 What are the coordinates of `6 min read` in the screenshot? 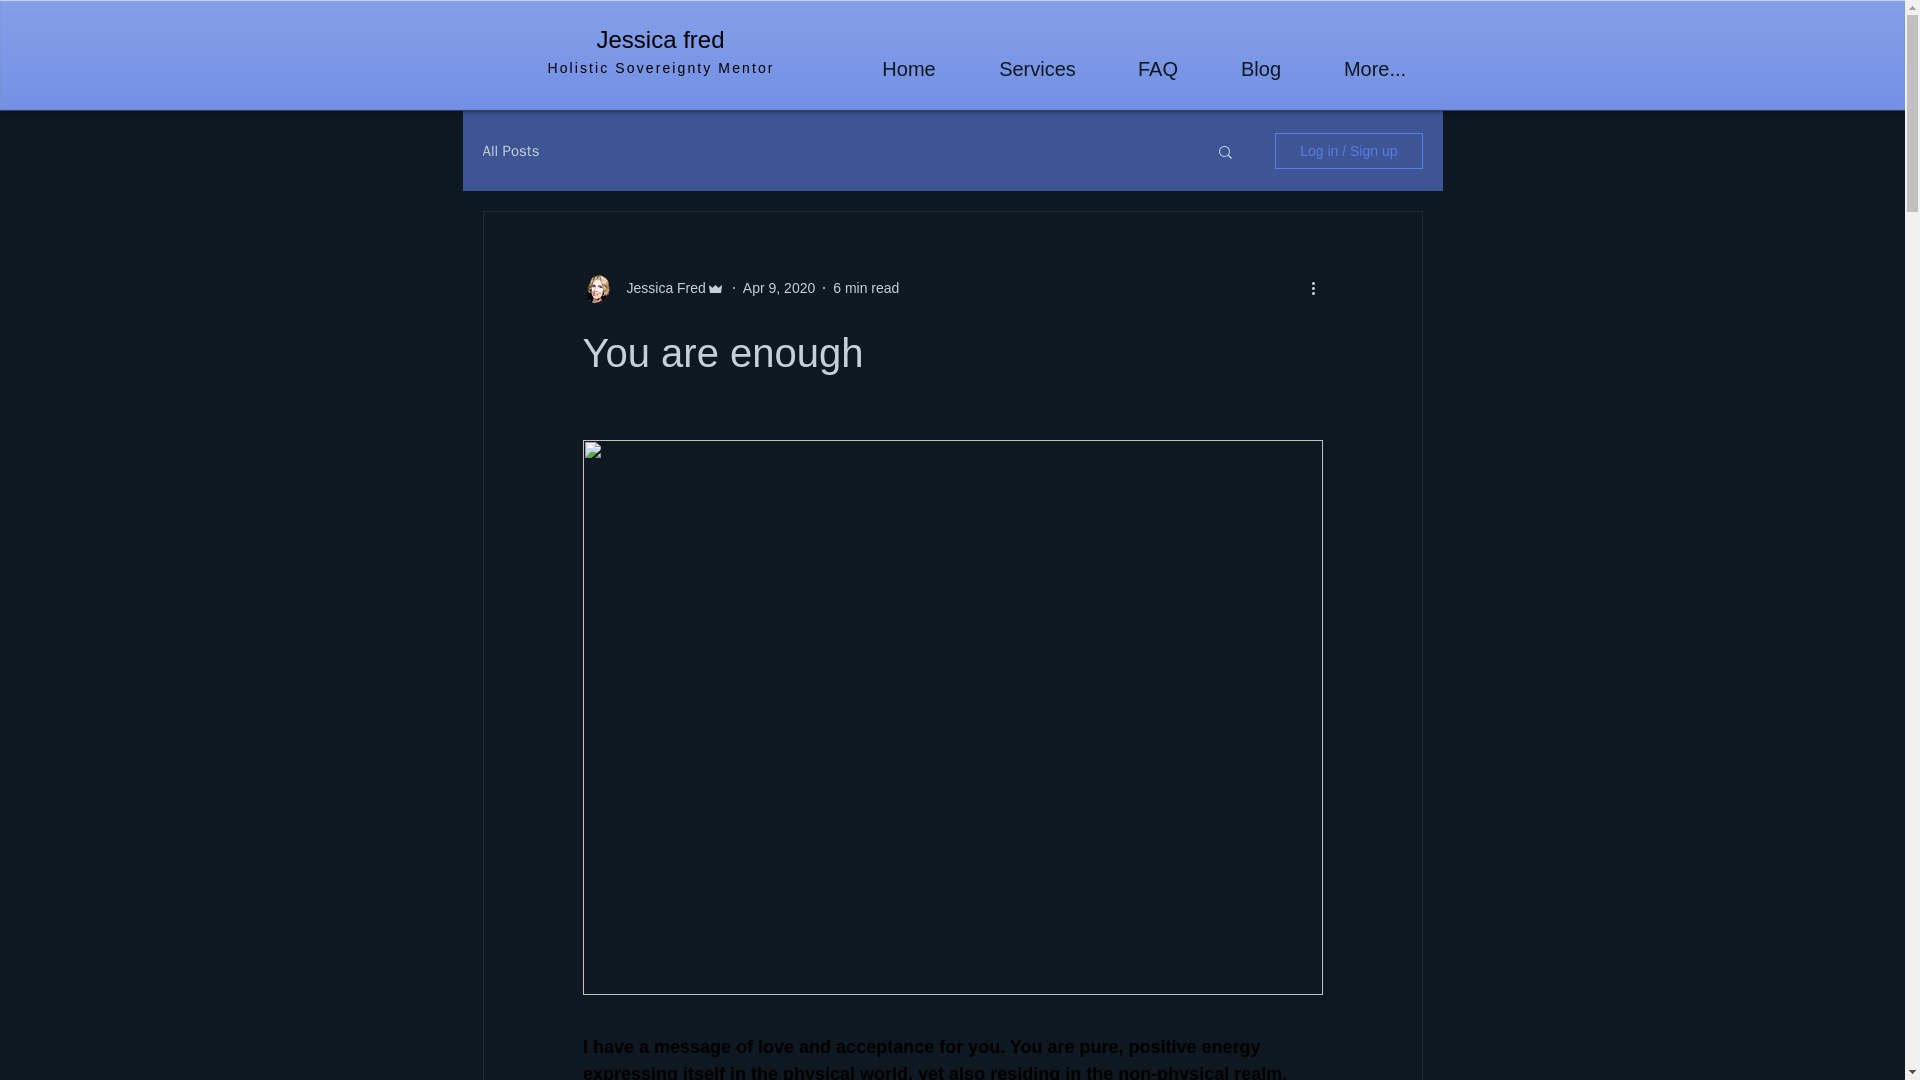 It's located at (866, 287).